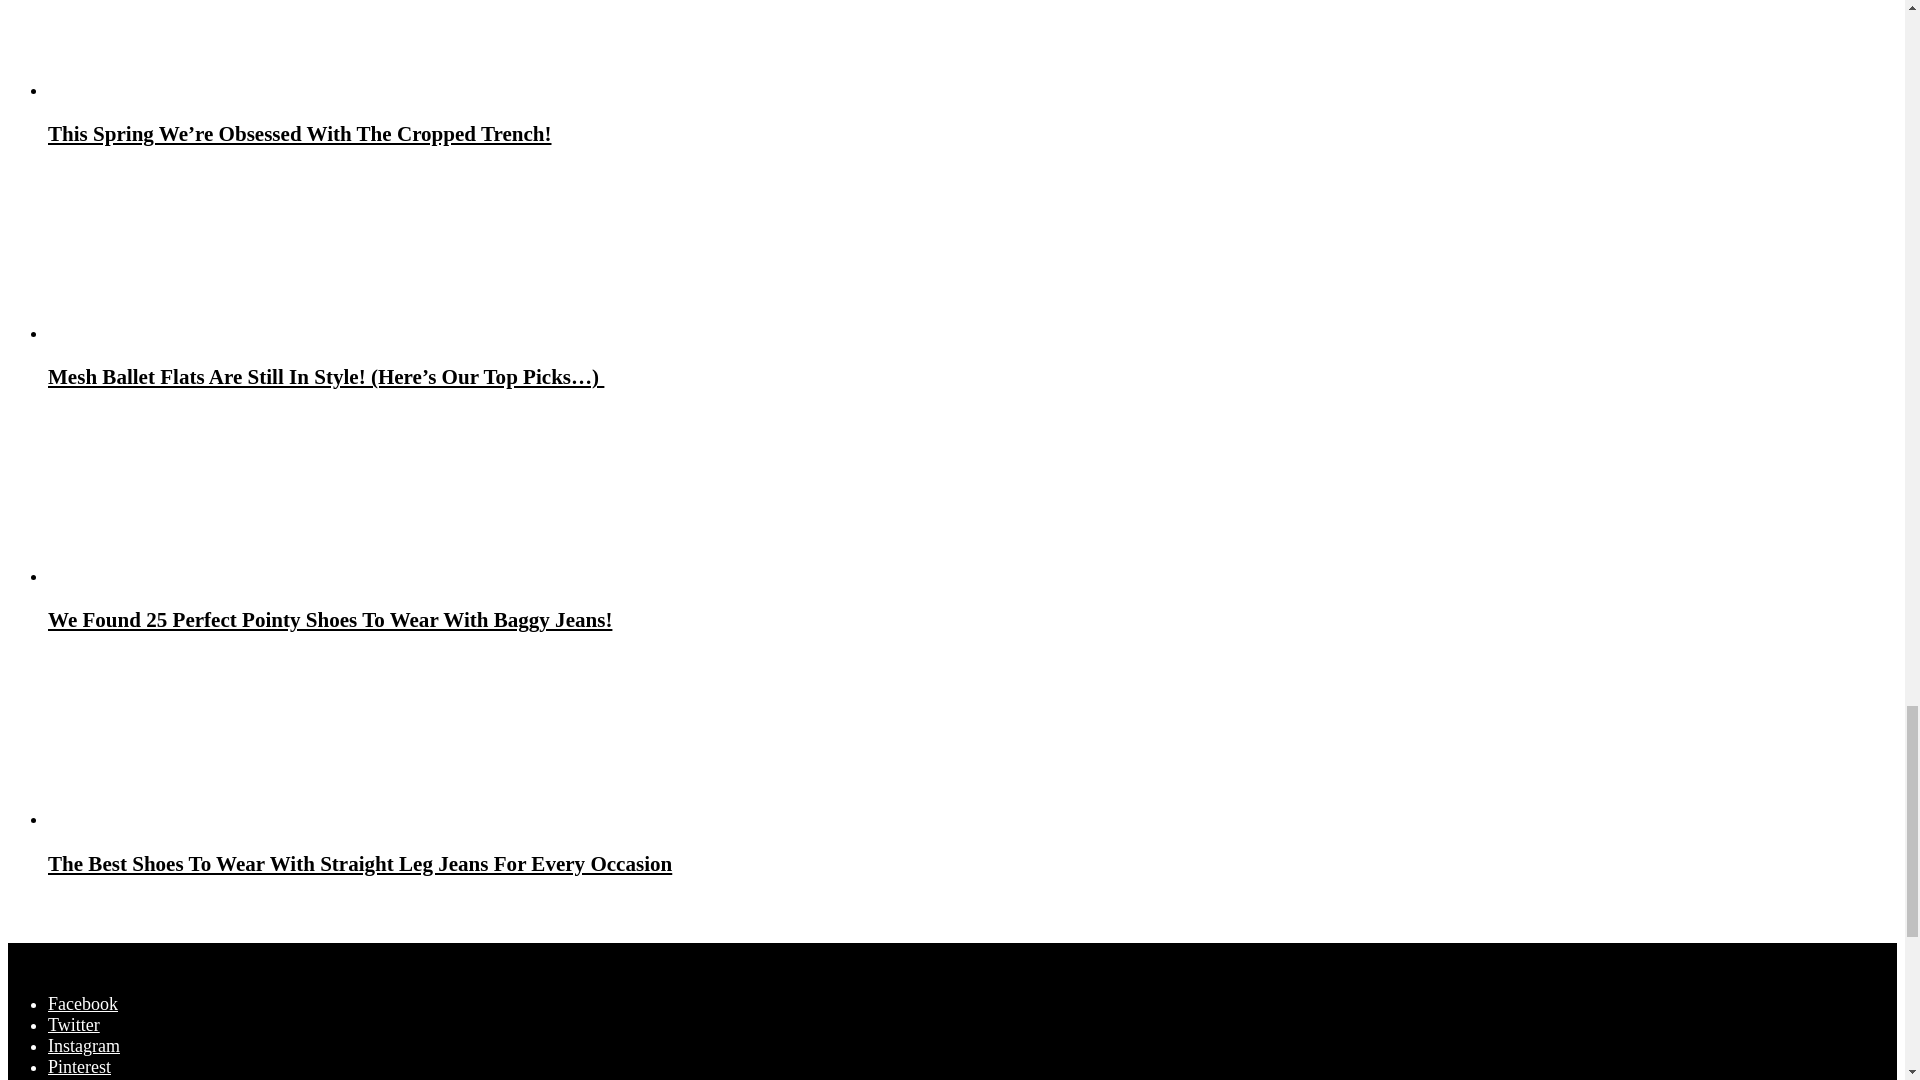 This screenshot has width=1920, height=1080. What do you see at coordinates (74, 1024) in the screenshot?
I see `Twitter` at bounding box center [74, 1024].